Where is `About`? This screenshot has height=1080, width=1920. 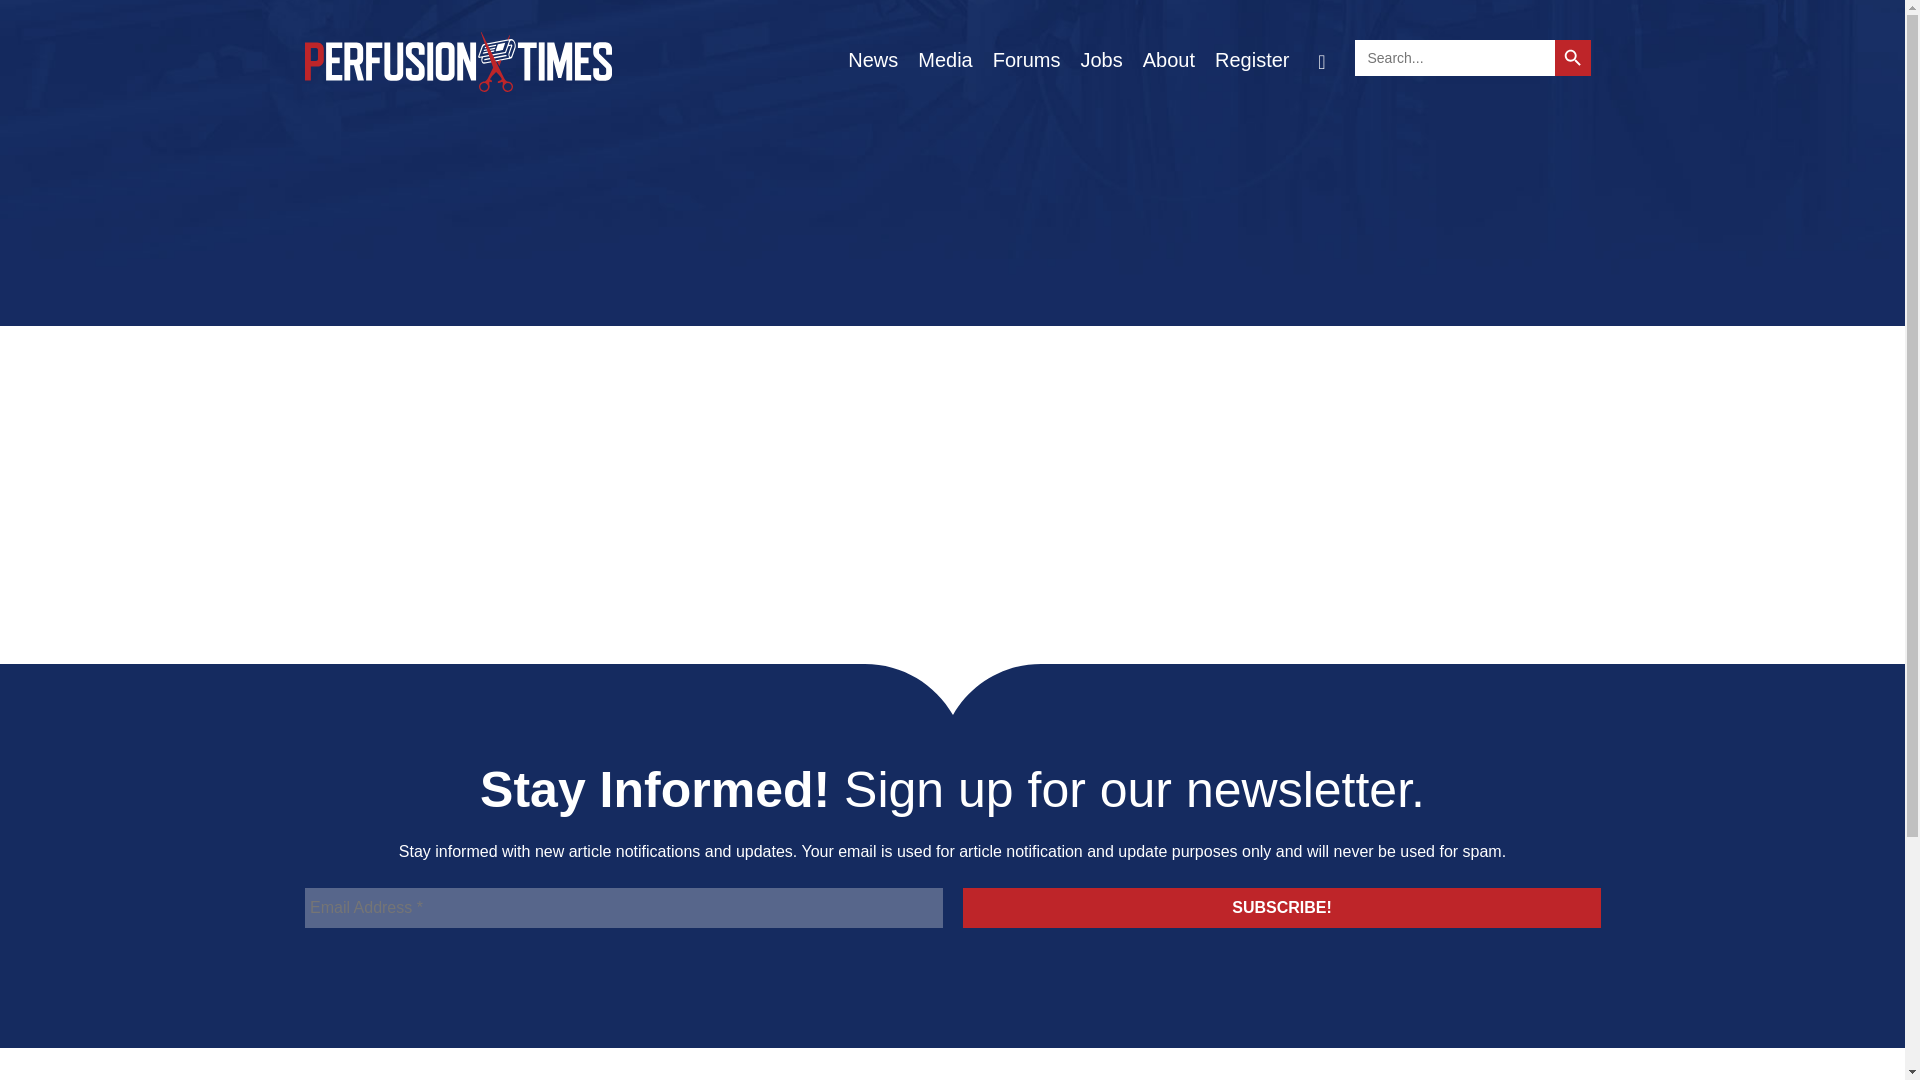 About is located at coordinates (1168, 60).